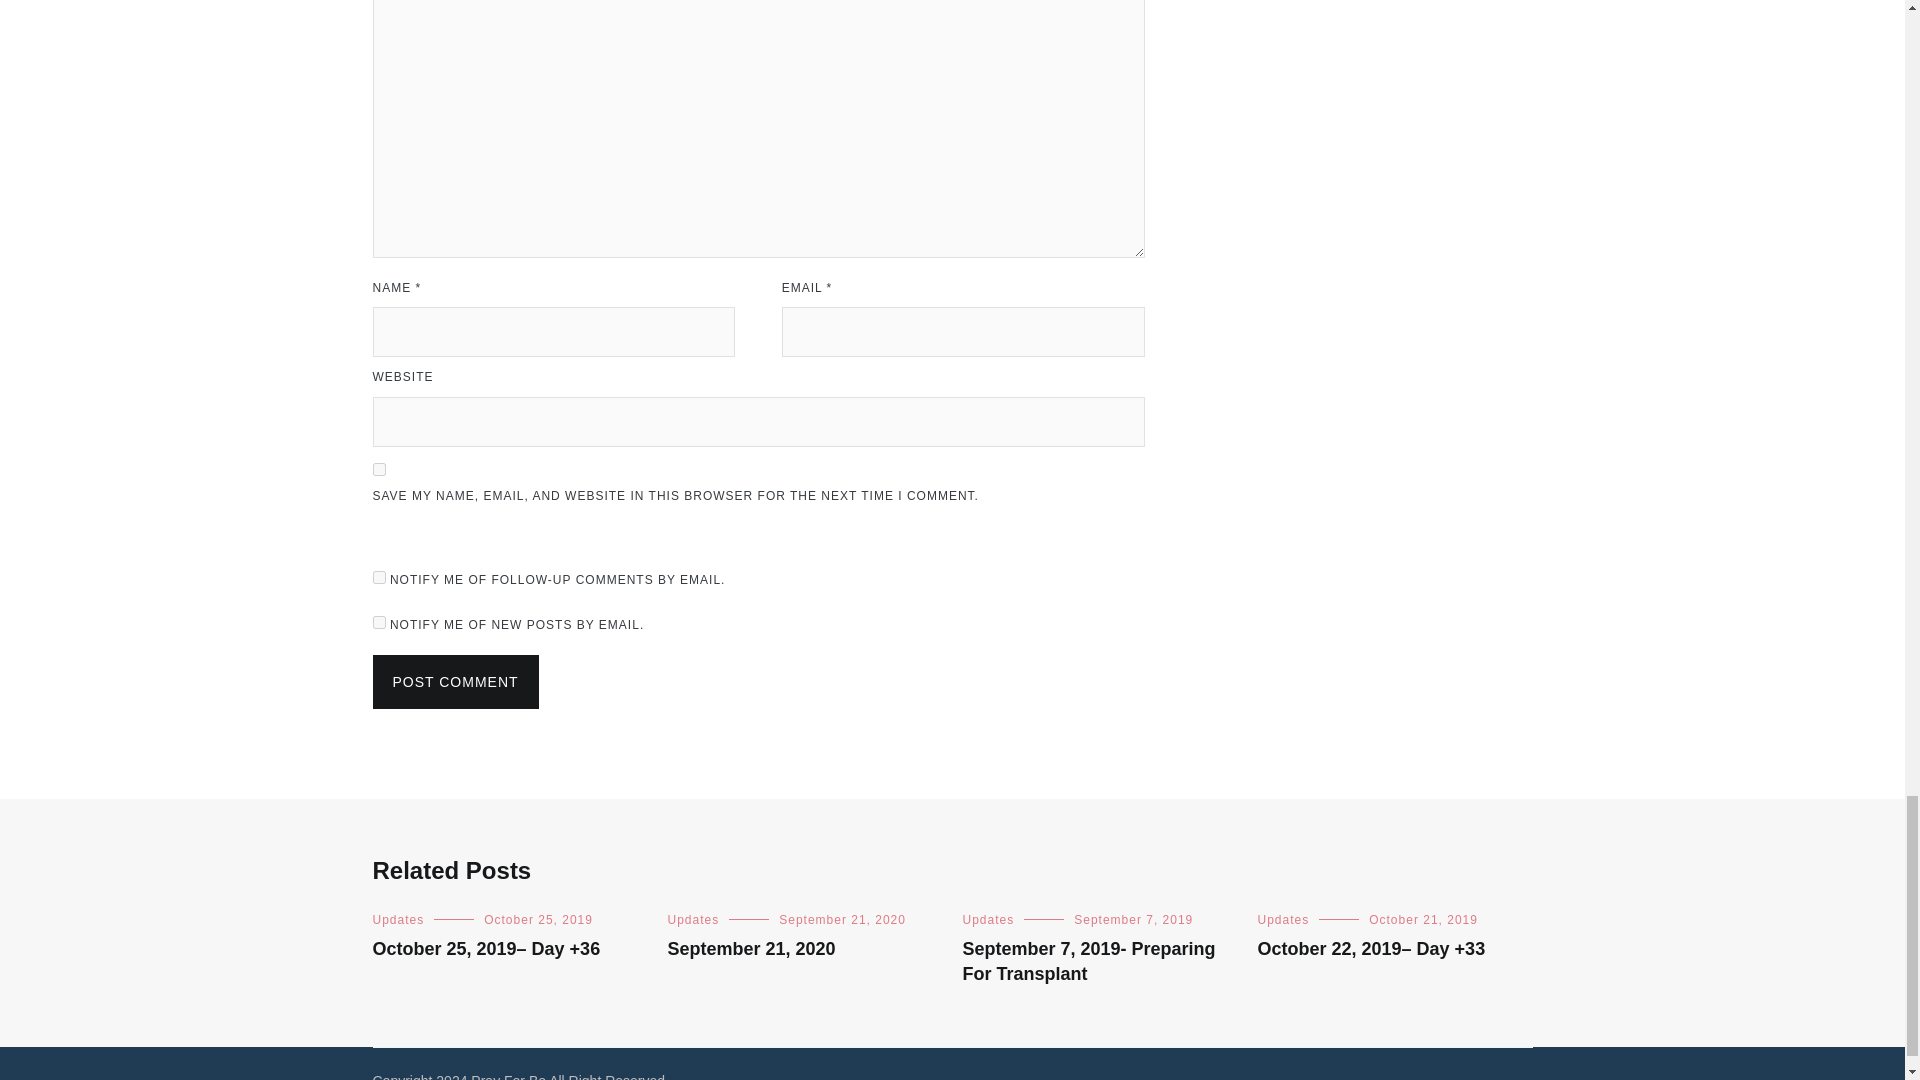 The image size is (1920, 1080). I want to click on September 21, 2020, so click(842, 919).